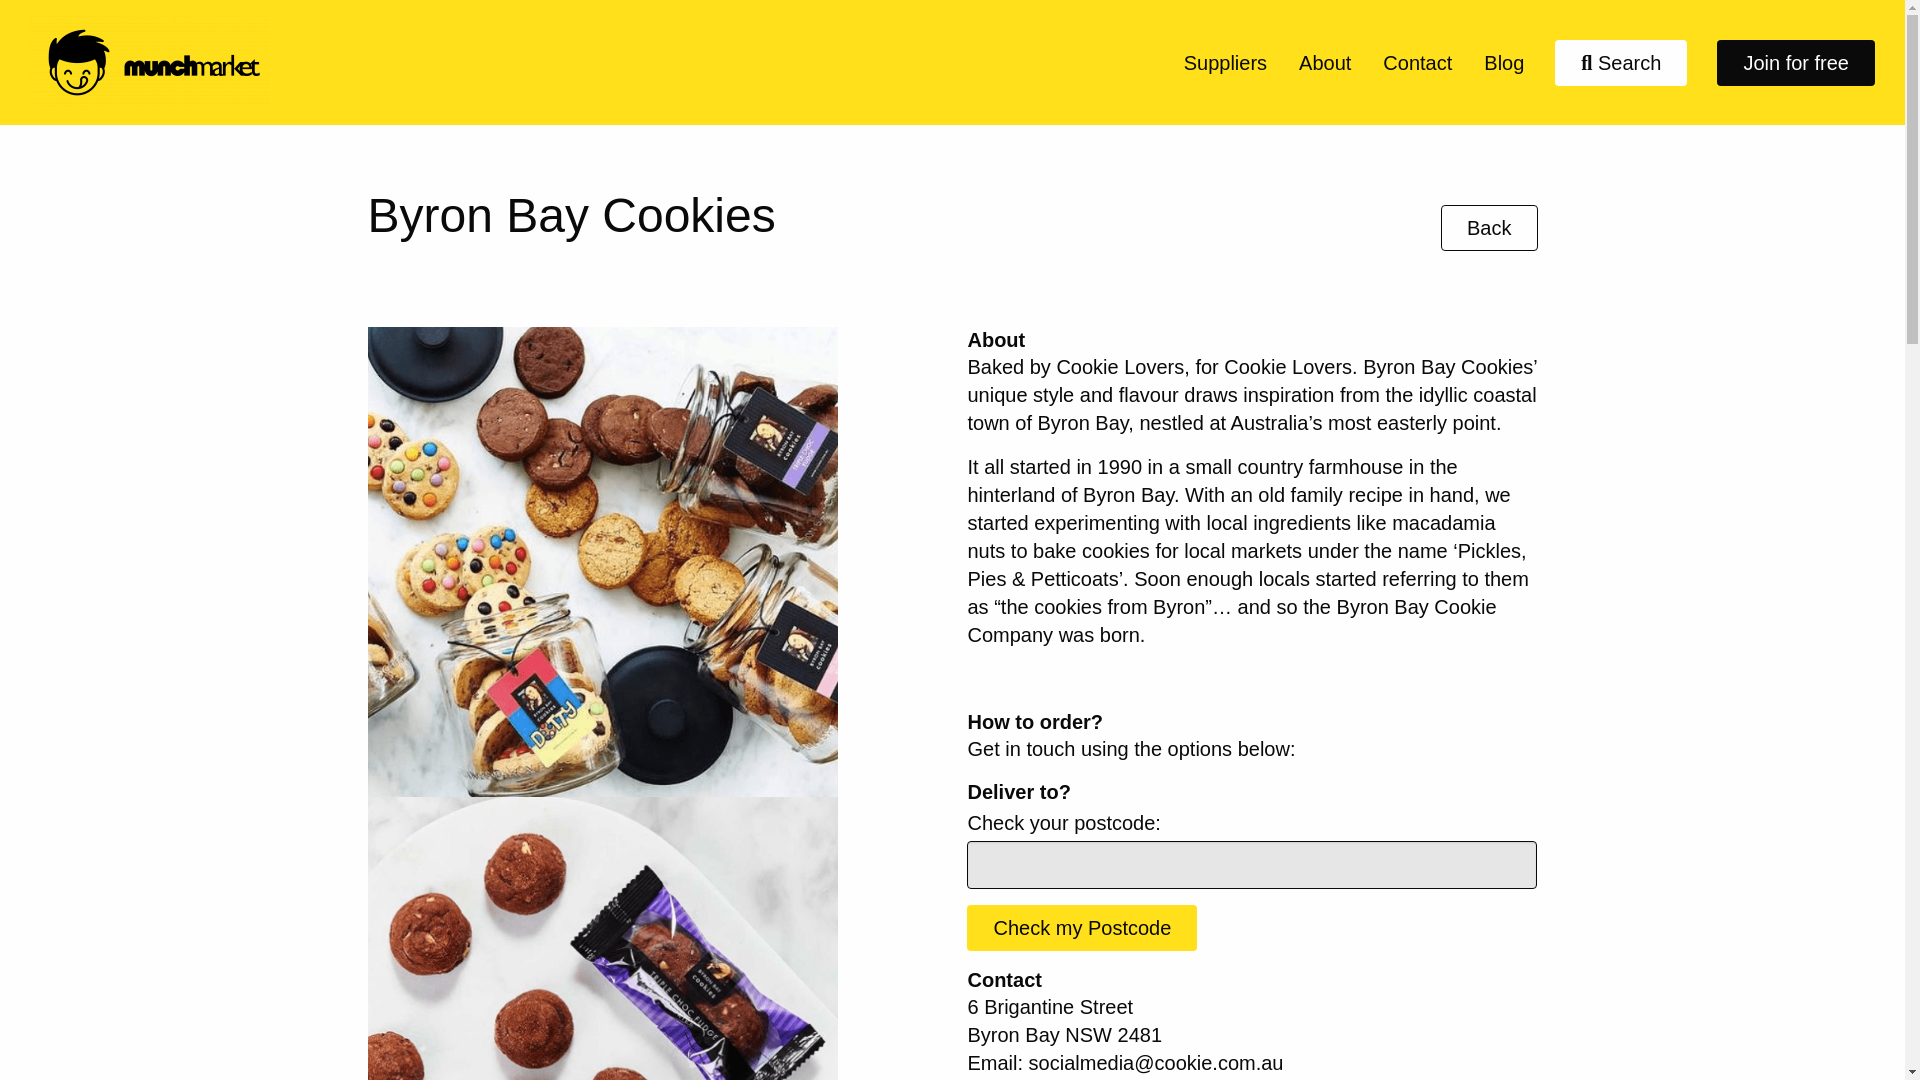 The image size is (1920, 1080). Describe the element at coordinates (1082, 928) in the screenshot. I see `Check my Postcode` at that location.